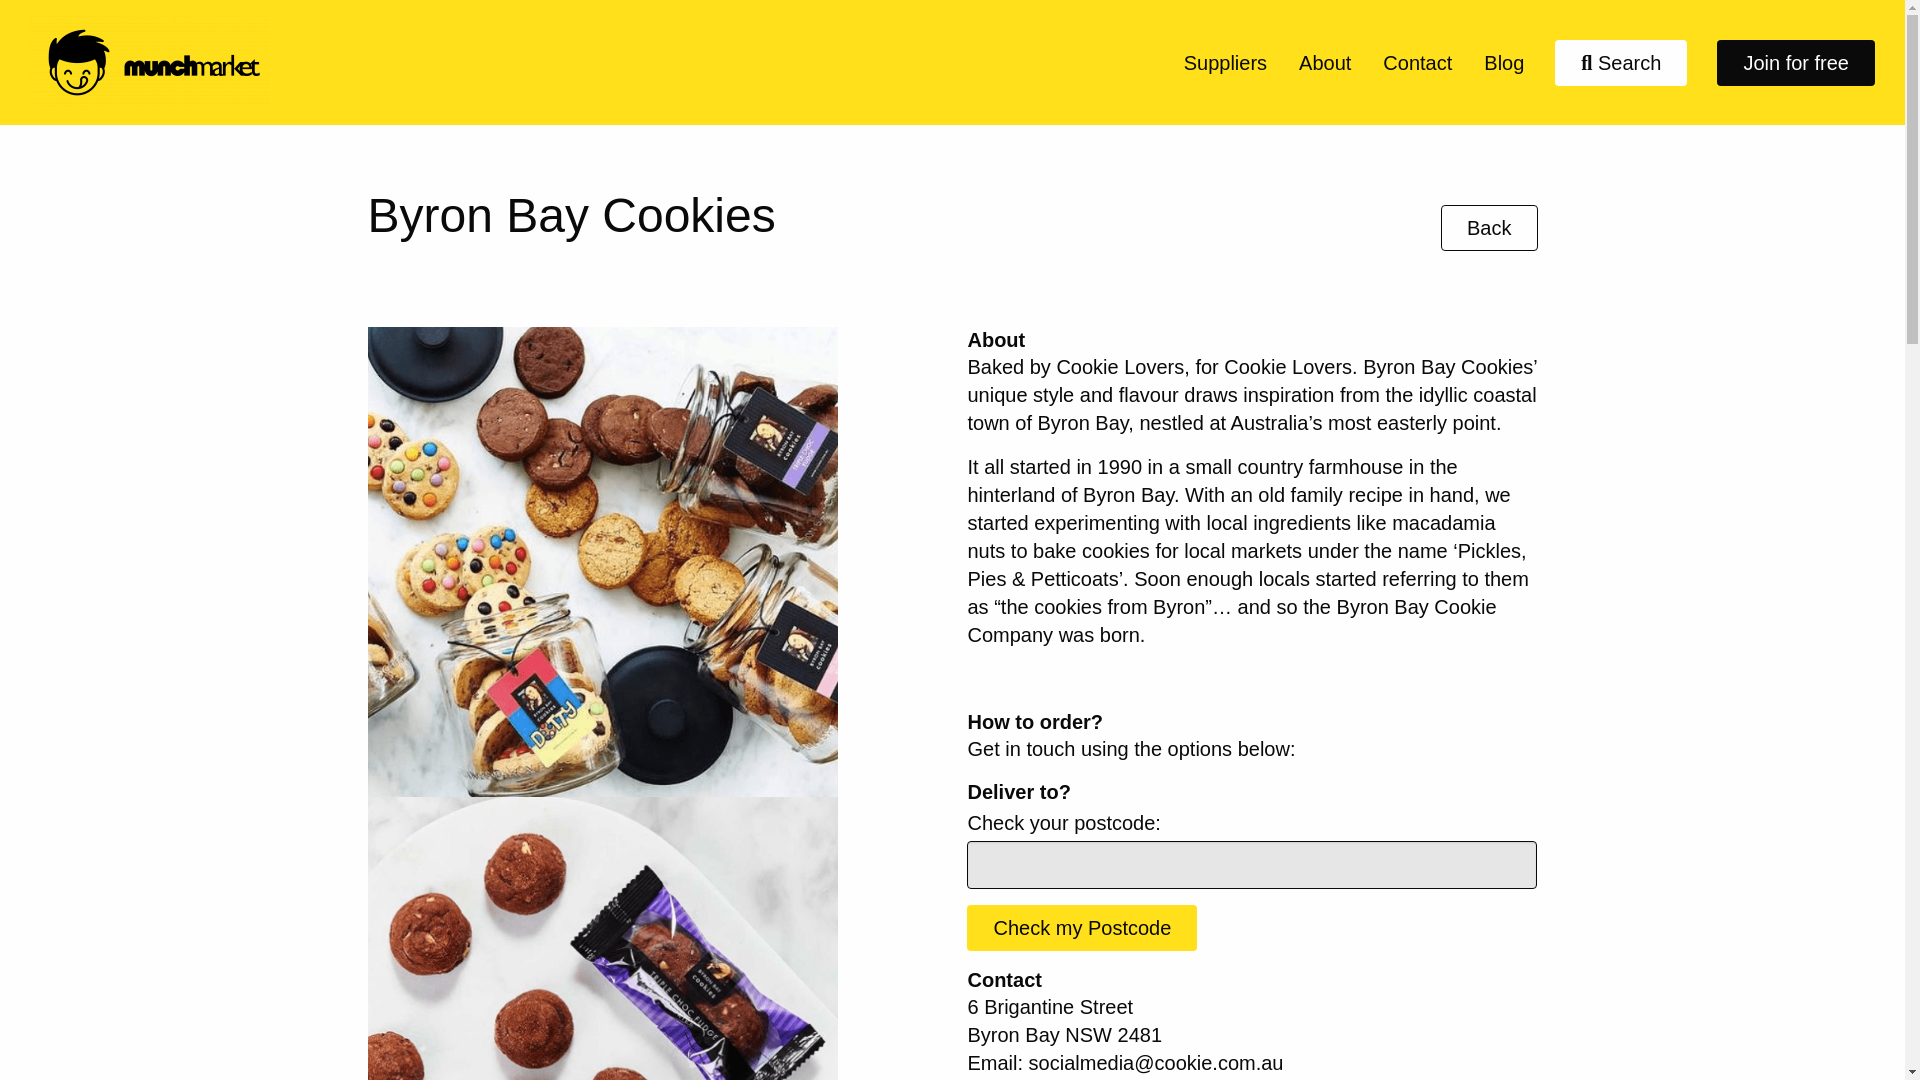 The image size is (1920, 1080). Describe the element at coordinates (1082, 928) in the screenshot. I see `Check my Postcode` at that location.